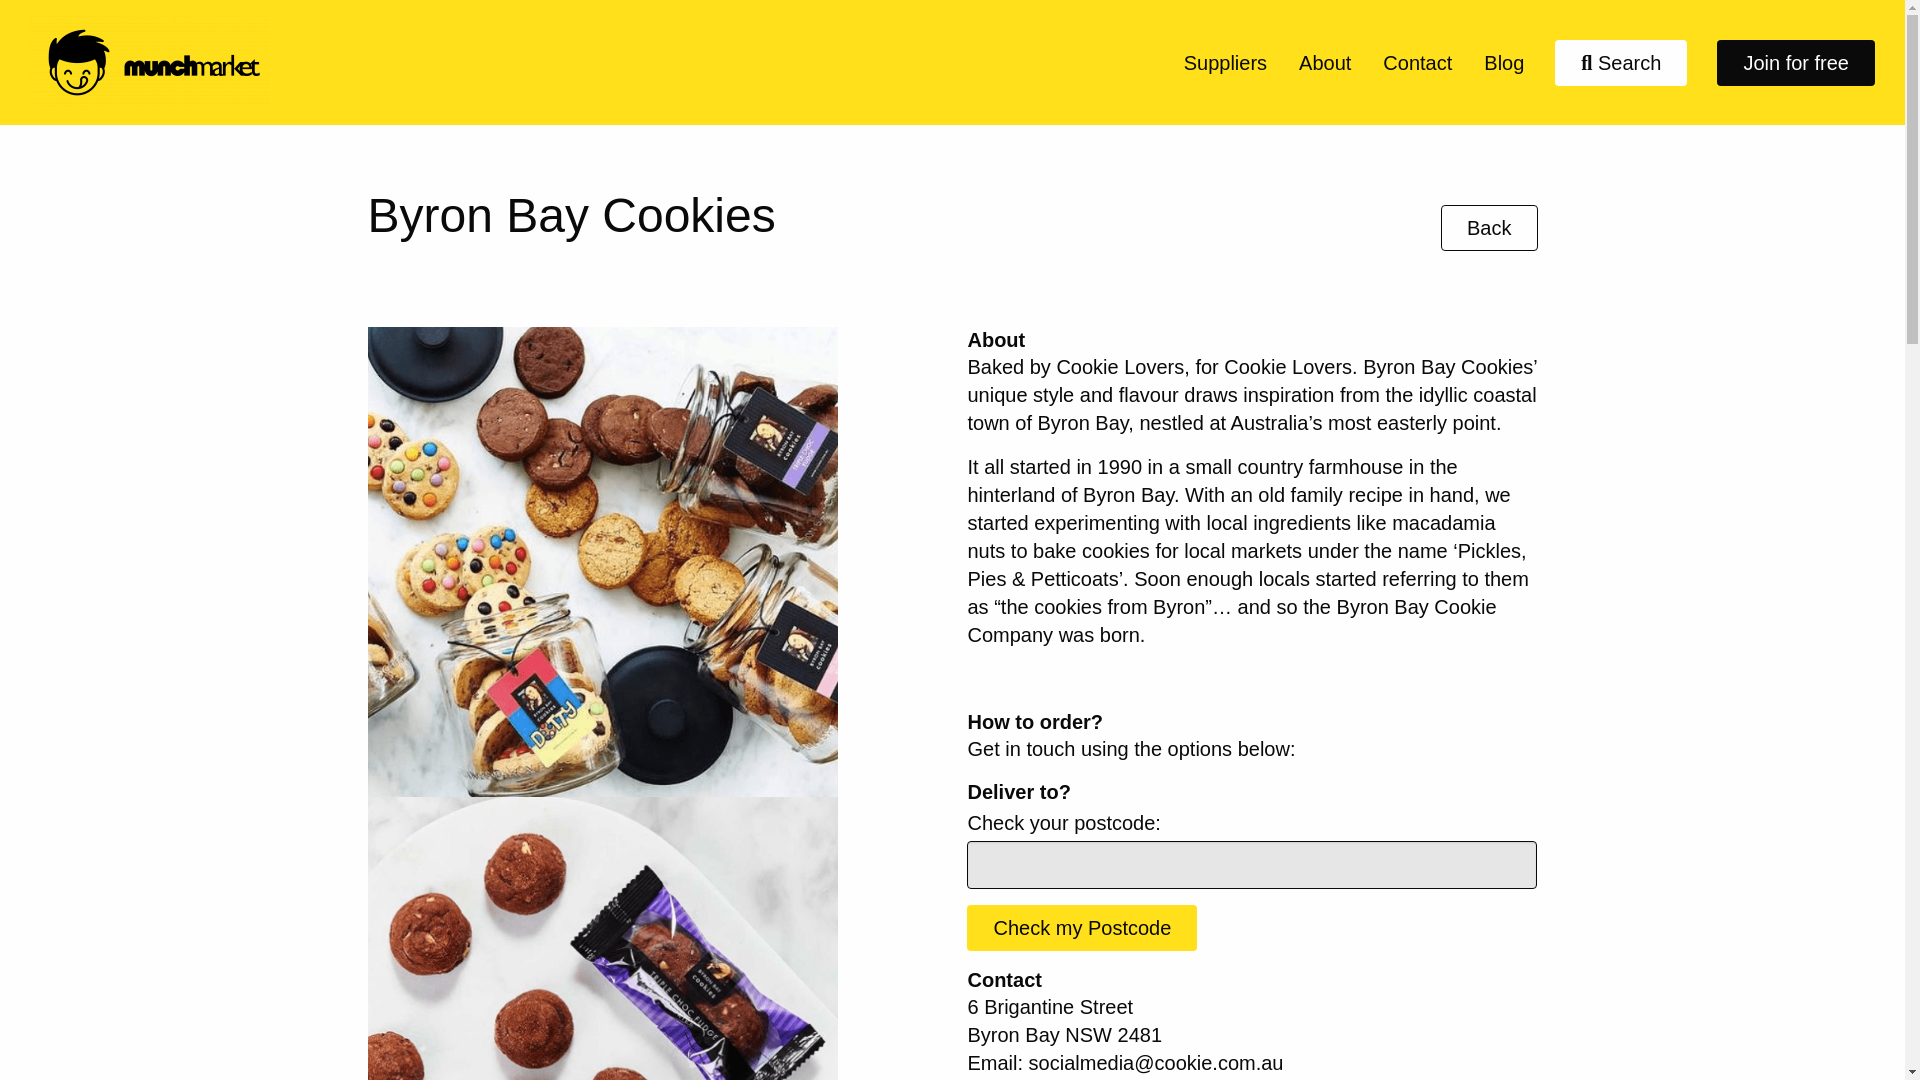 The image size is (1920, 1080). Describe the element at coordinates (1082, 928) in the screenshot. I see `Check my Postcode` at that location.